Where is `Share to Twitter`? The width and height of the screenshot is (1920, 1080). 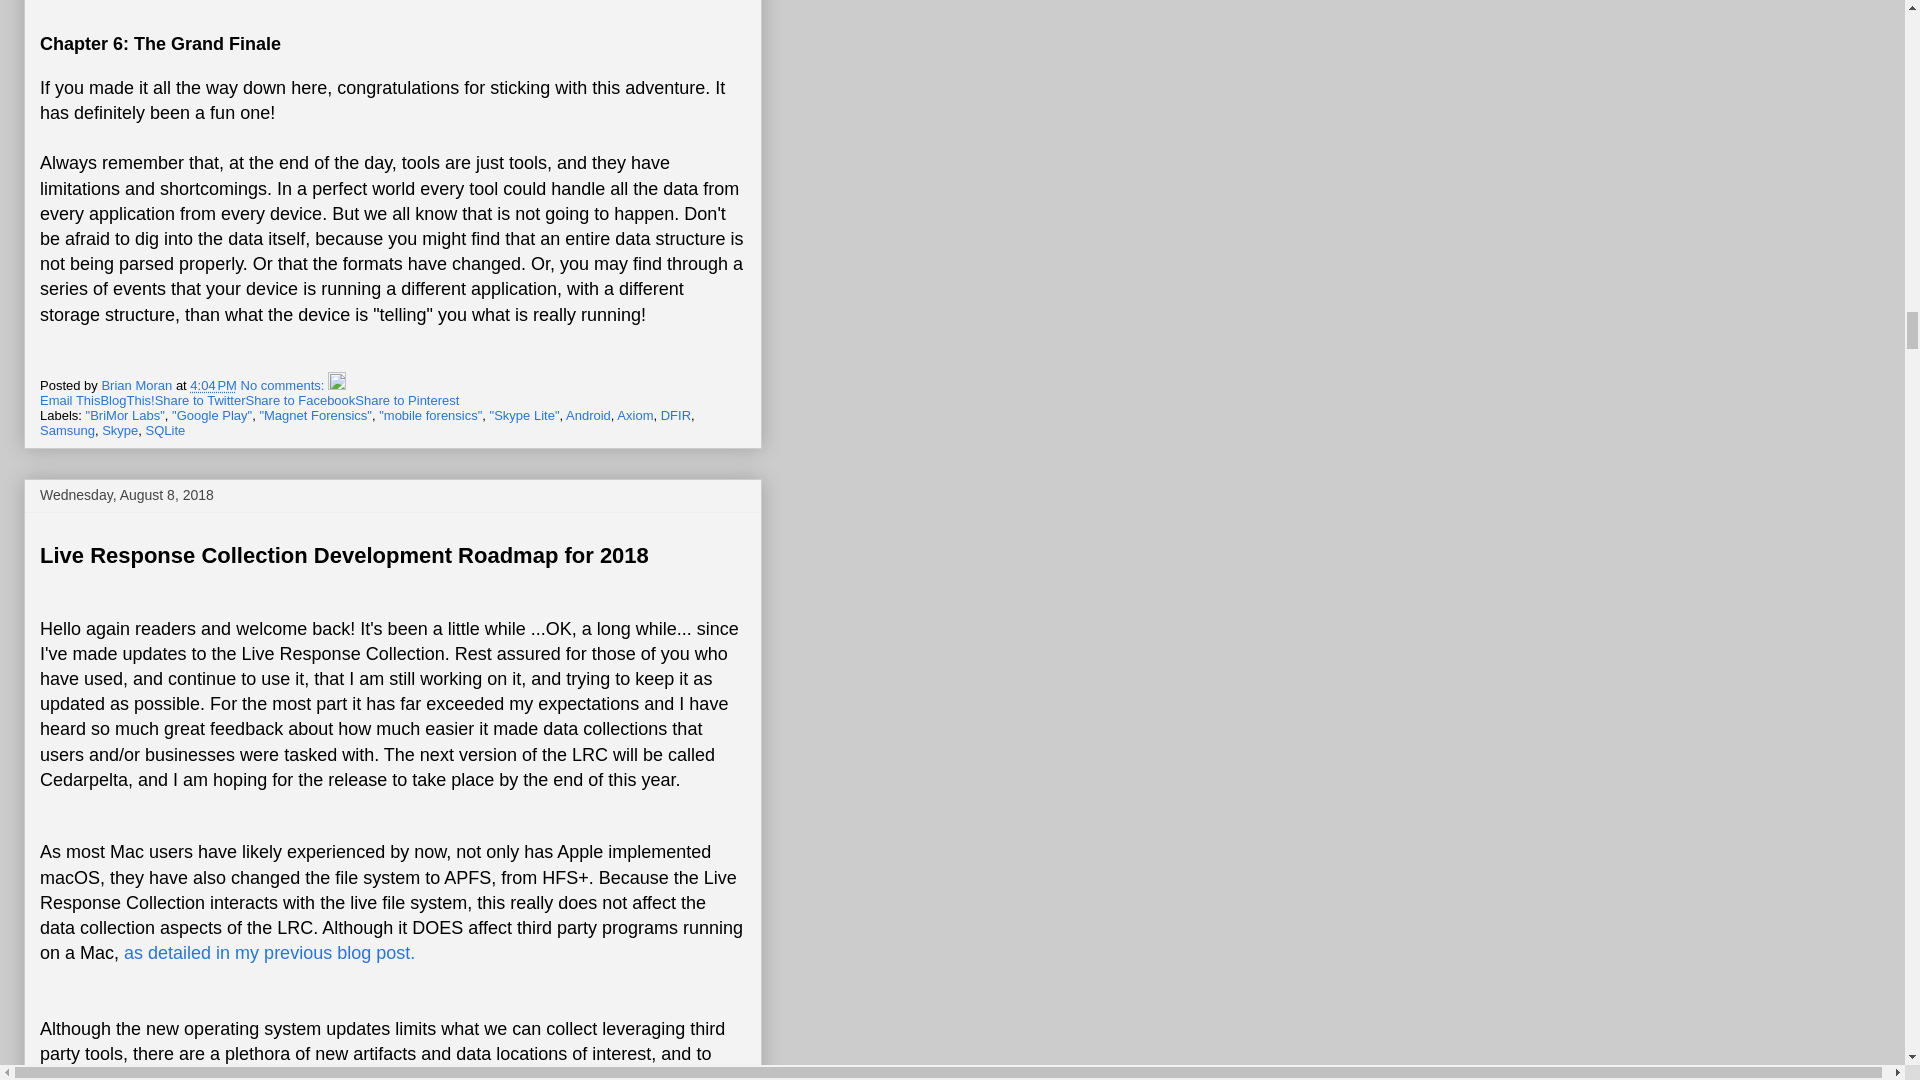 Share to Twitter is located at coordinates (200, 400).